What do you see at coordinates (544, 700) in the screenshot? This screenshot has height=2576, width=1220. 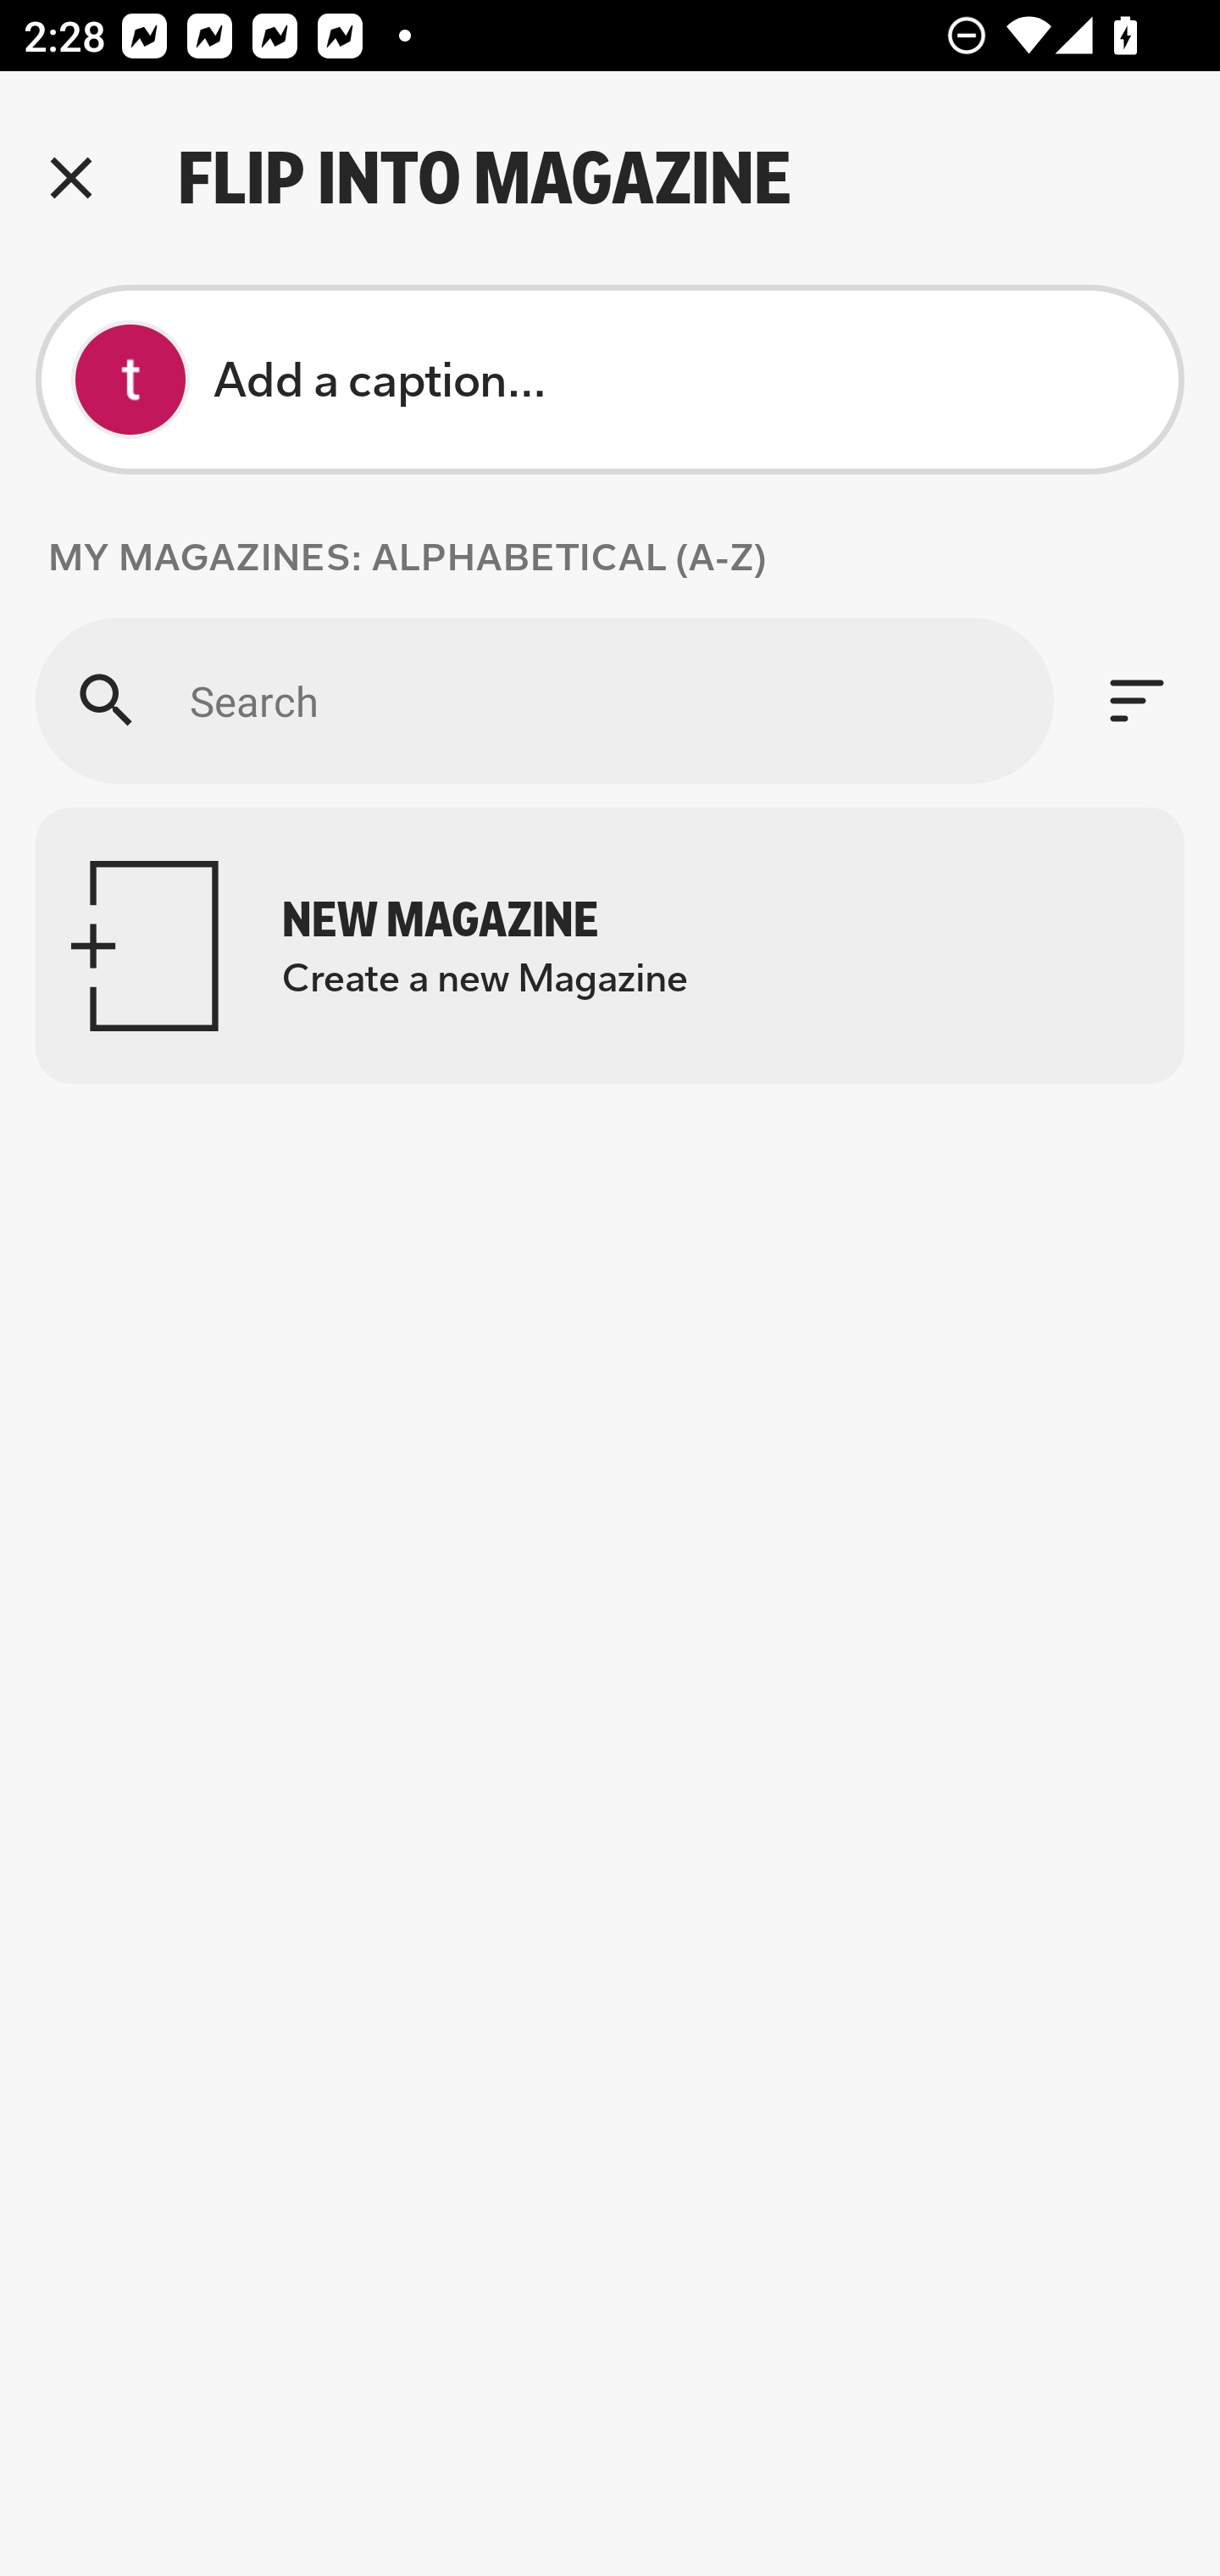 I see `Search` at bounding box center [544, 700].